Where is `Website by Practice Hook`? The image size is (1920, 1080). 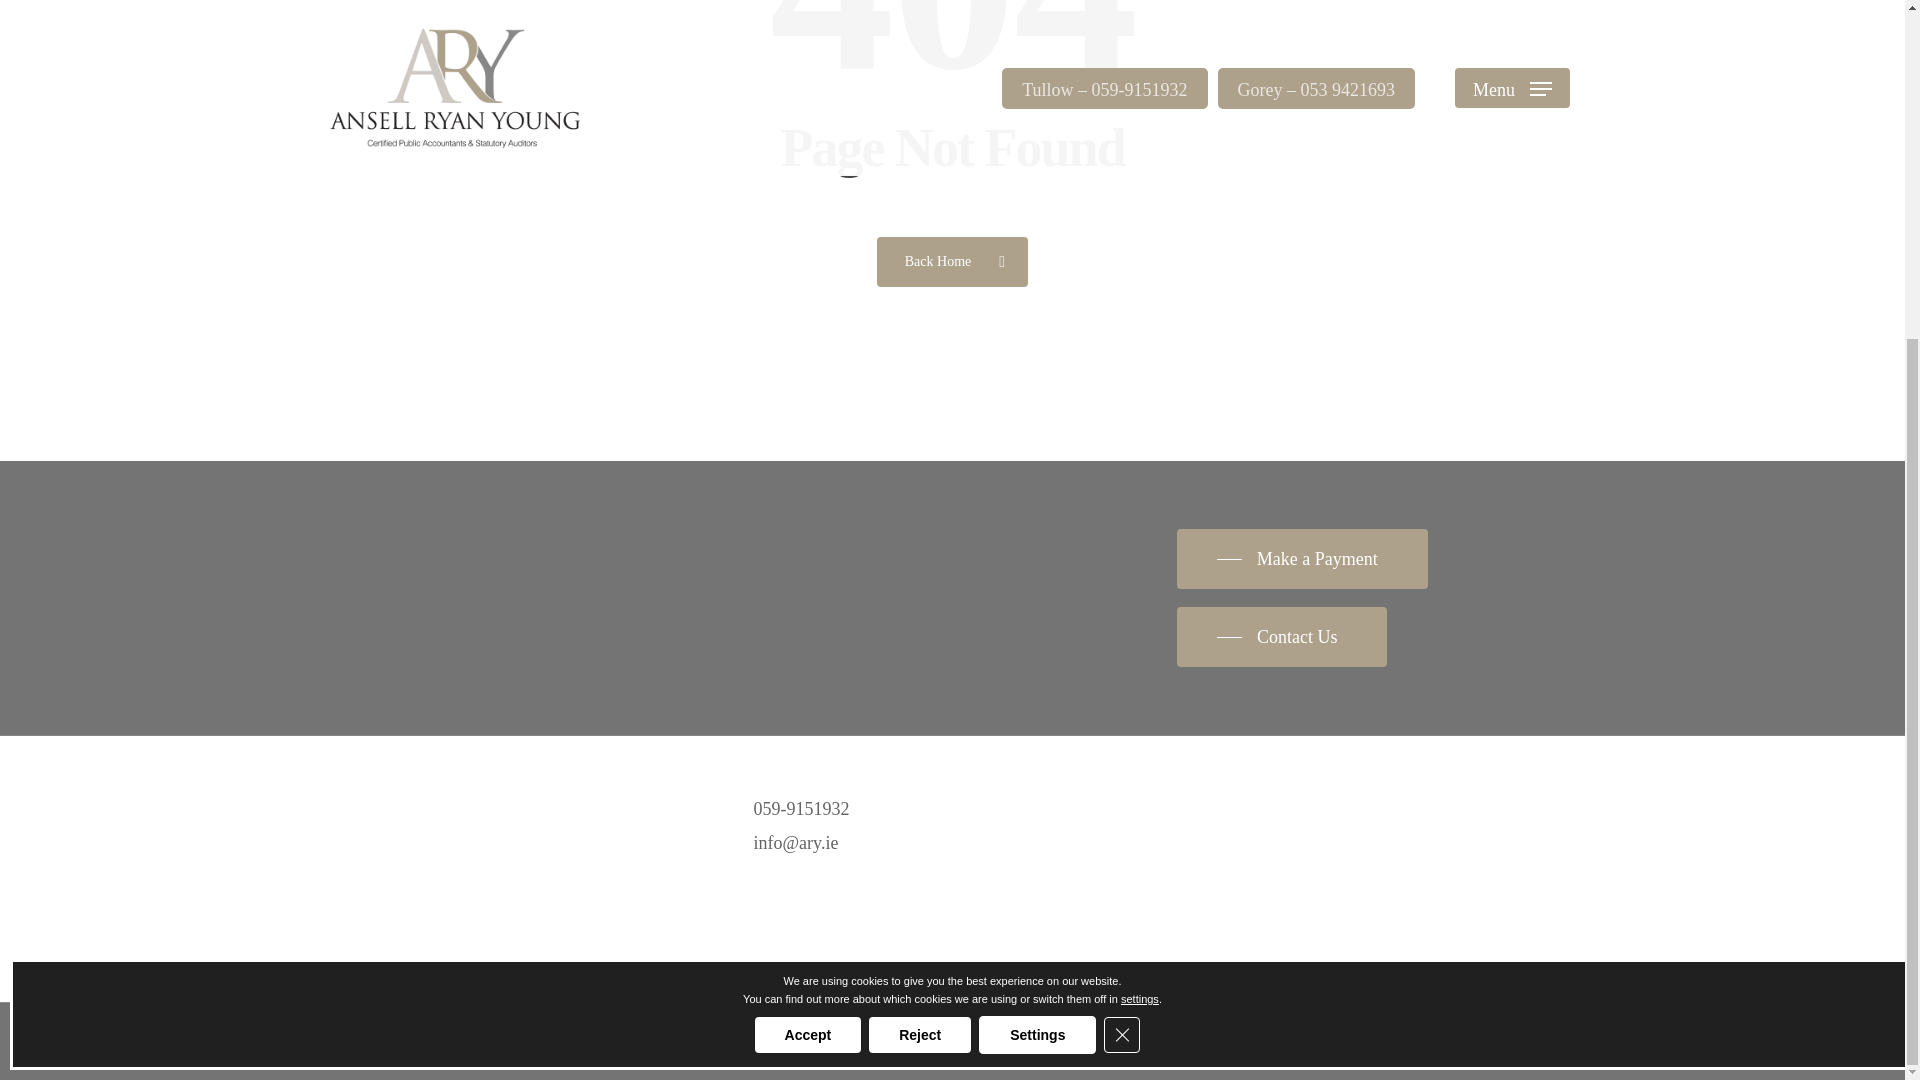
Website by Practice Hook is located at coordinates (792, 1042).